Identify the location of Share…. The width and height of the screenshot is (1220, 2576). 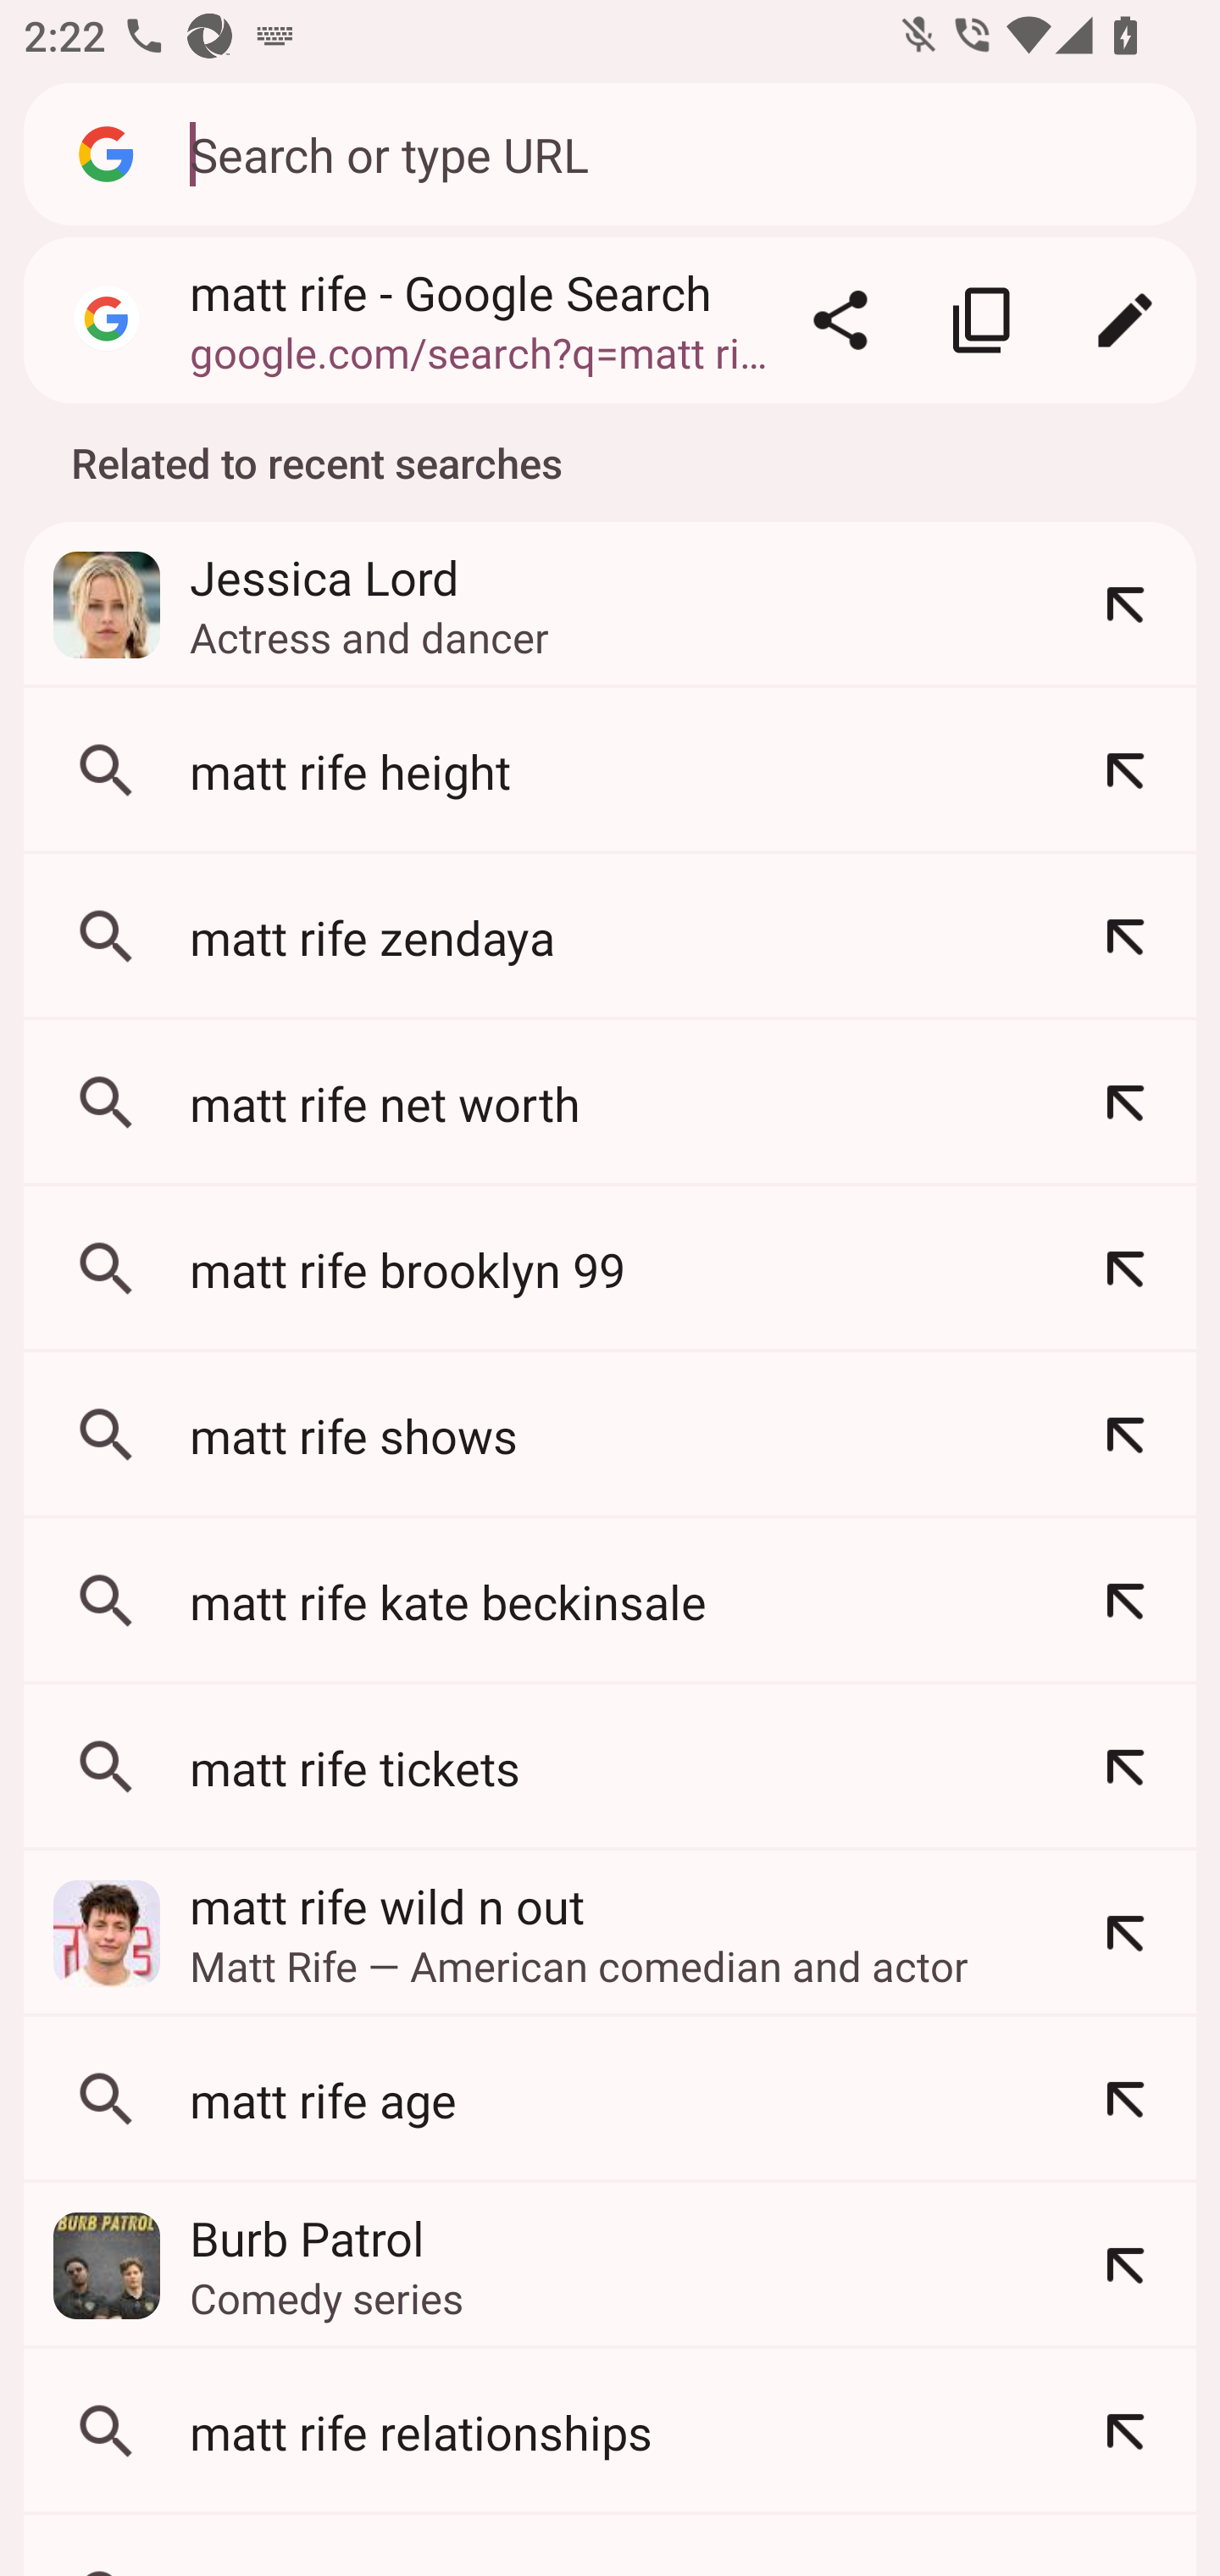
(840, 320).